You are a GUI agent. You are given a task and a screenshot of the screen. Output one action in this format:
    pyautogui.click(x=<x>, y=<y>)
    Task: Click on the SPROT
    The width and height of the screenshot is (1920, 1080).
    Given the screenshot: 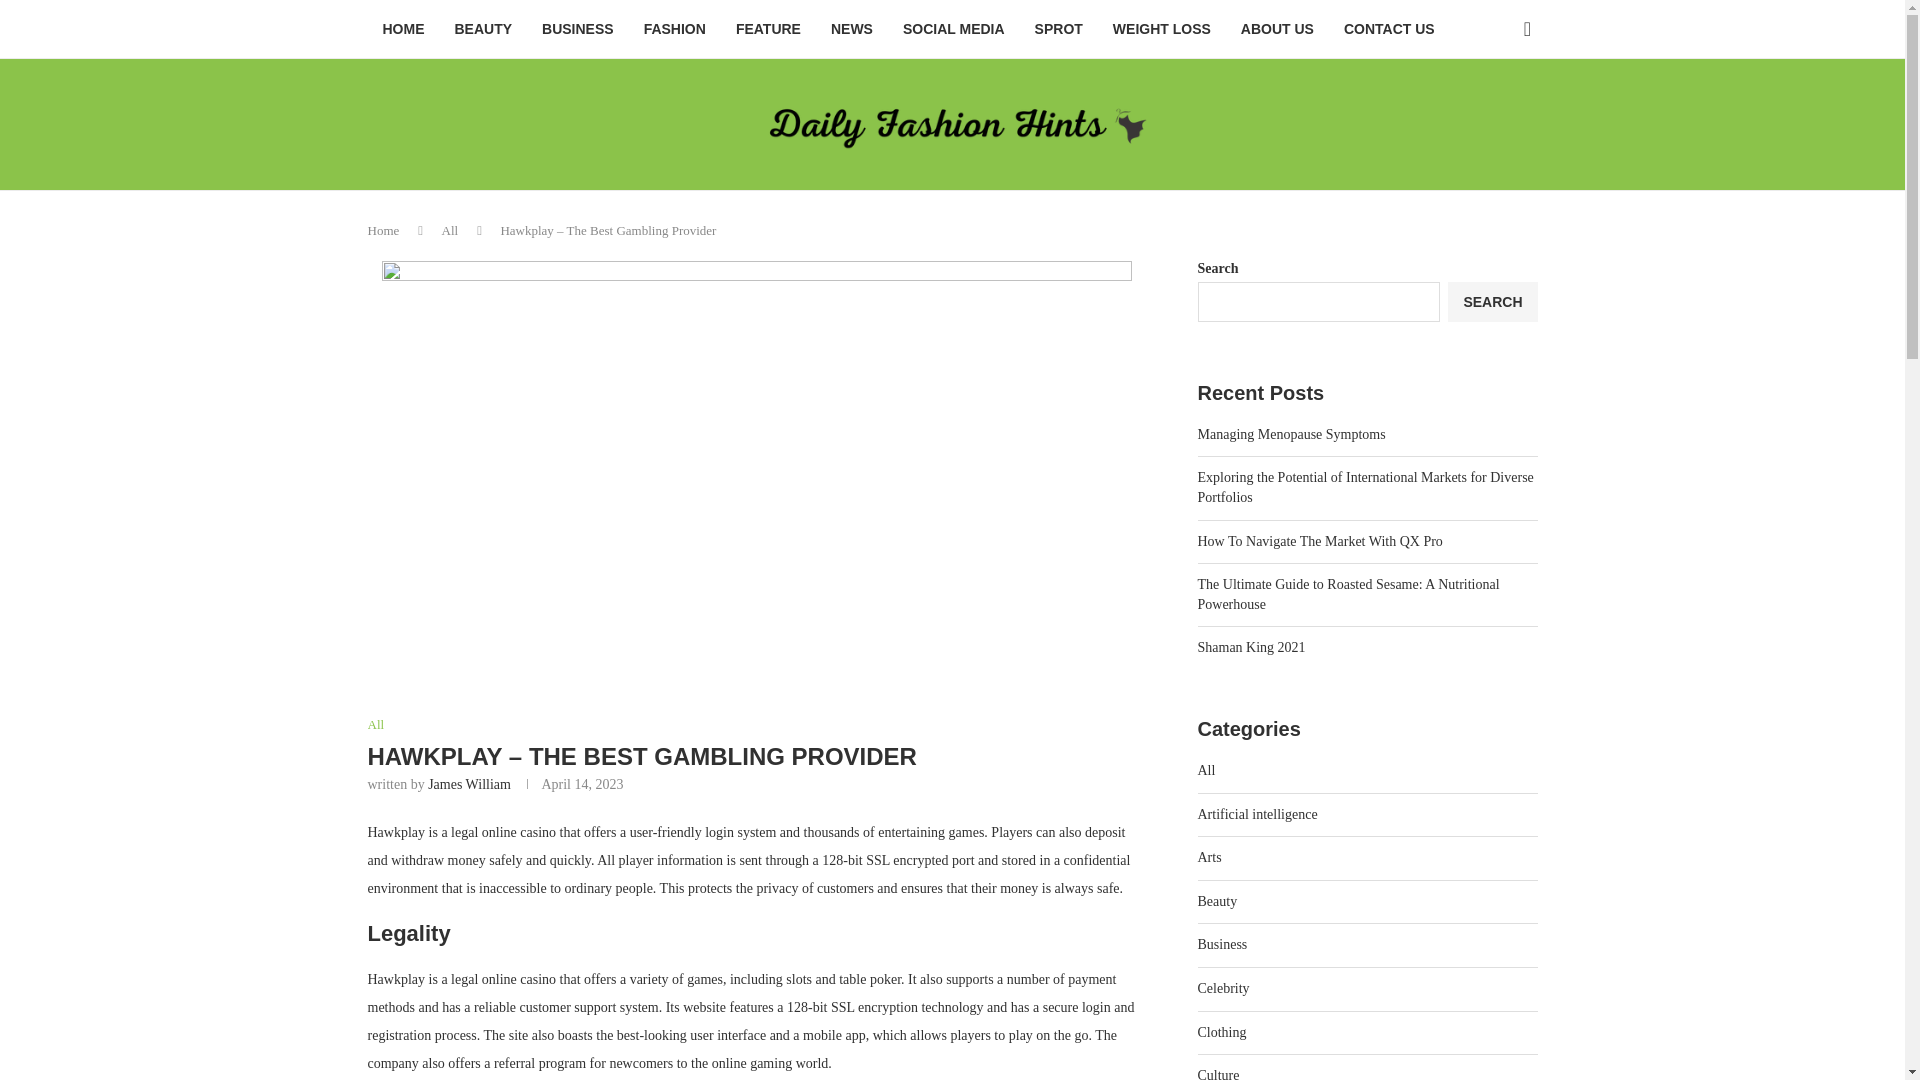 What is the action you would take?
    pyautogui.click(x=1058, y=30)
    